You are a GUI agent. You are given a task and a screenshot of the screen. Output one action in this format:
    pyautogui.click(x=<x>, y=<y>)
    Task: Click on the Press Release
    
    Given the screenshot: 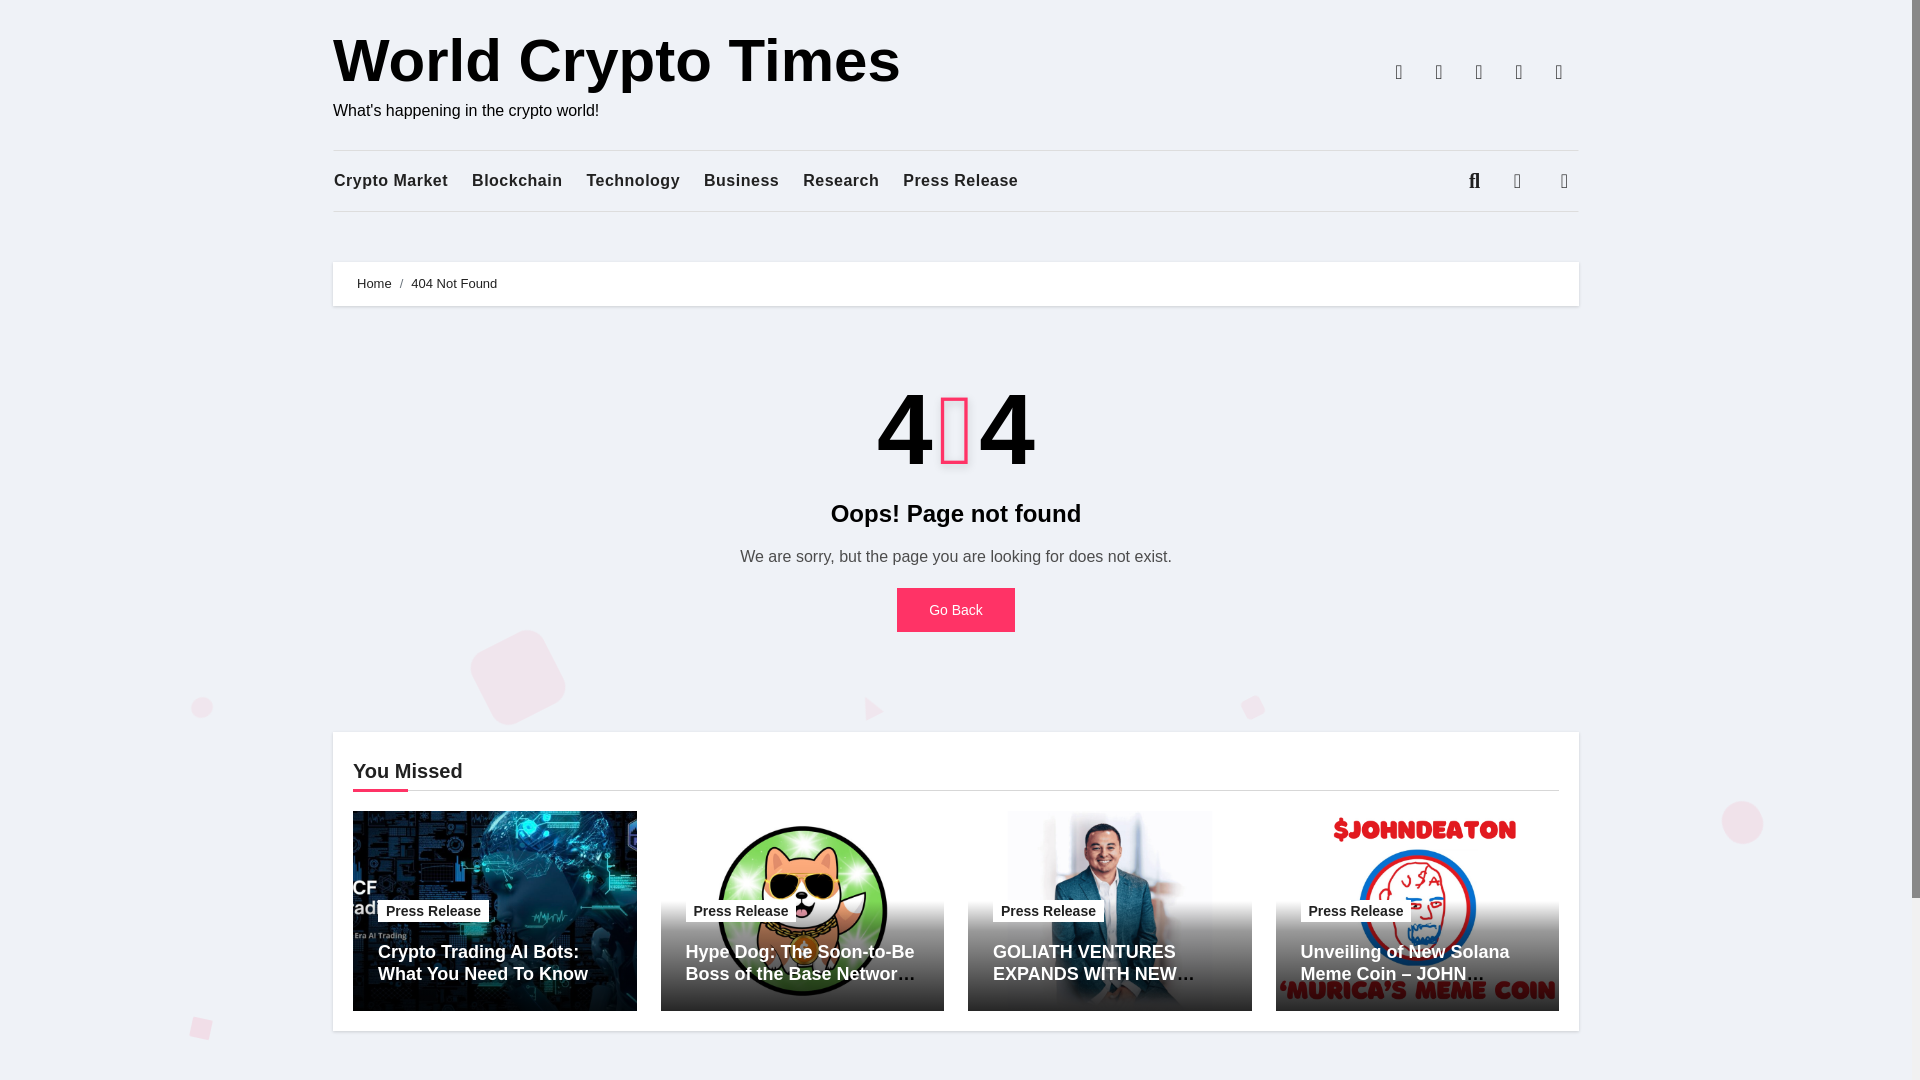 What is the action you would take?
    pyautogui.click(x=740, y=910)
    